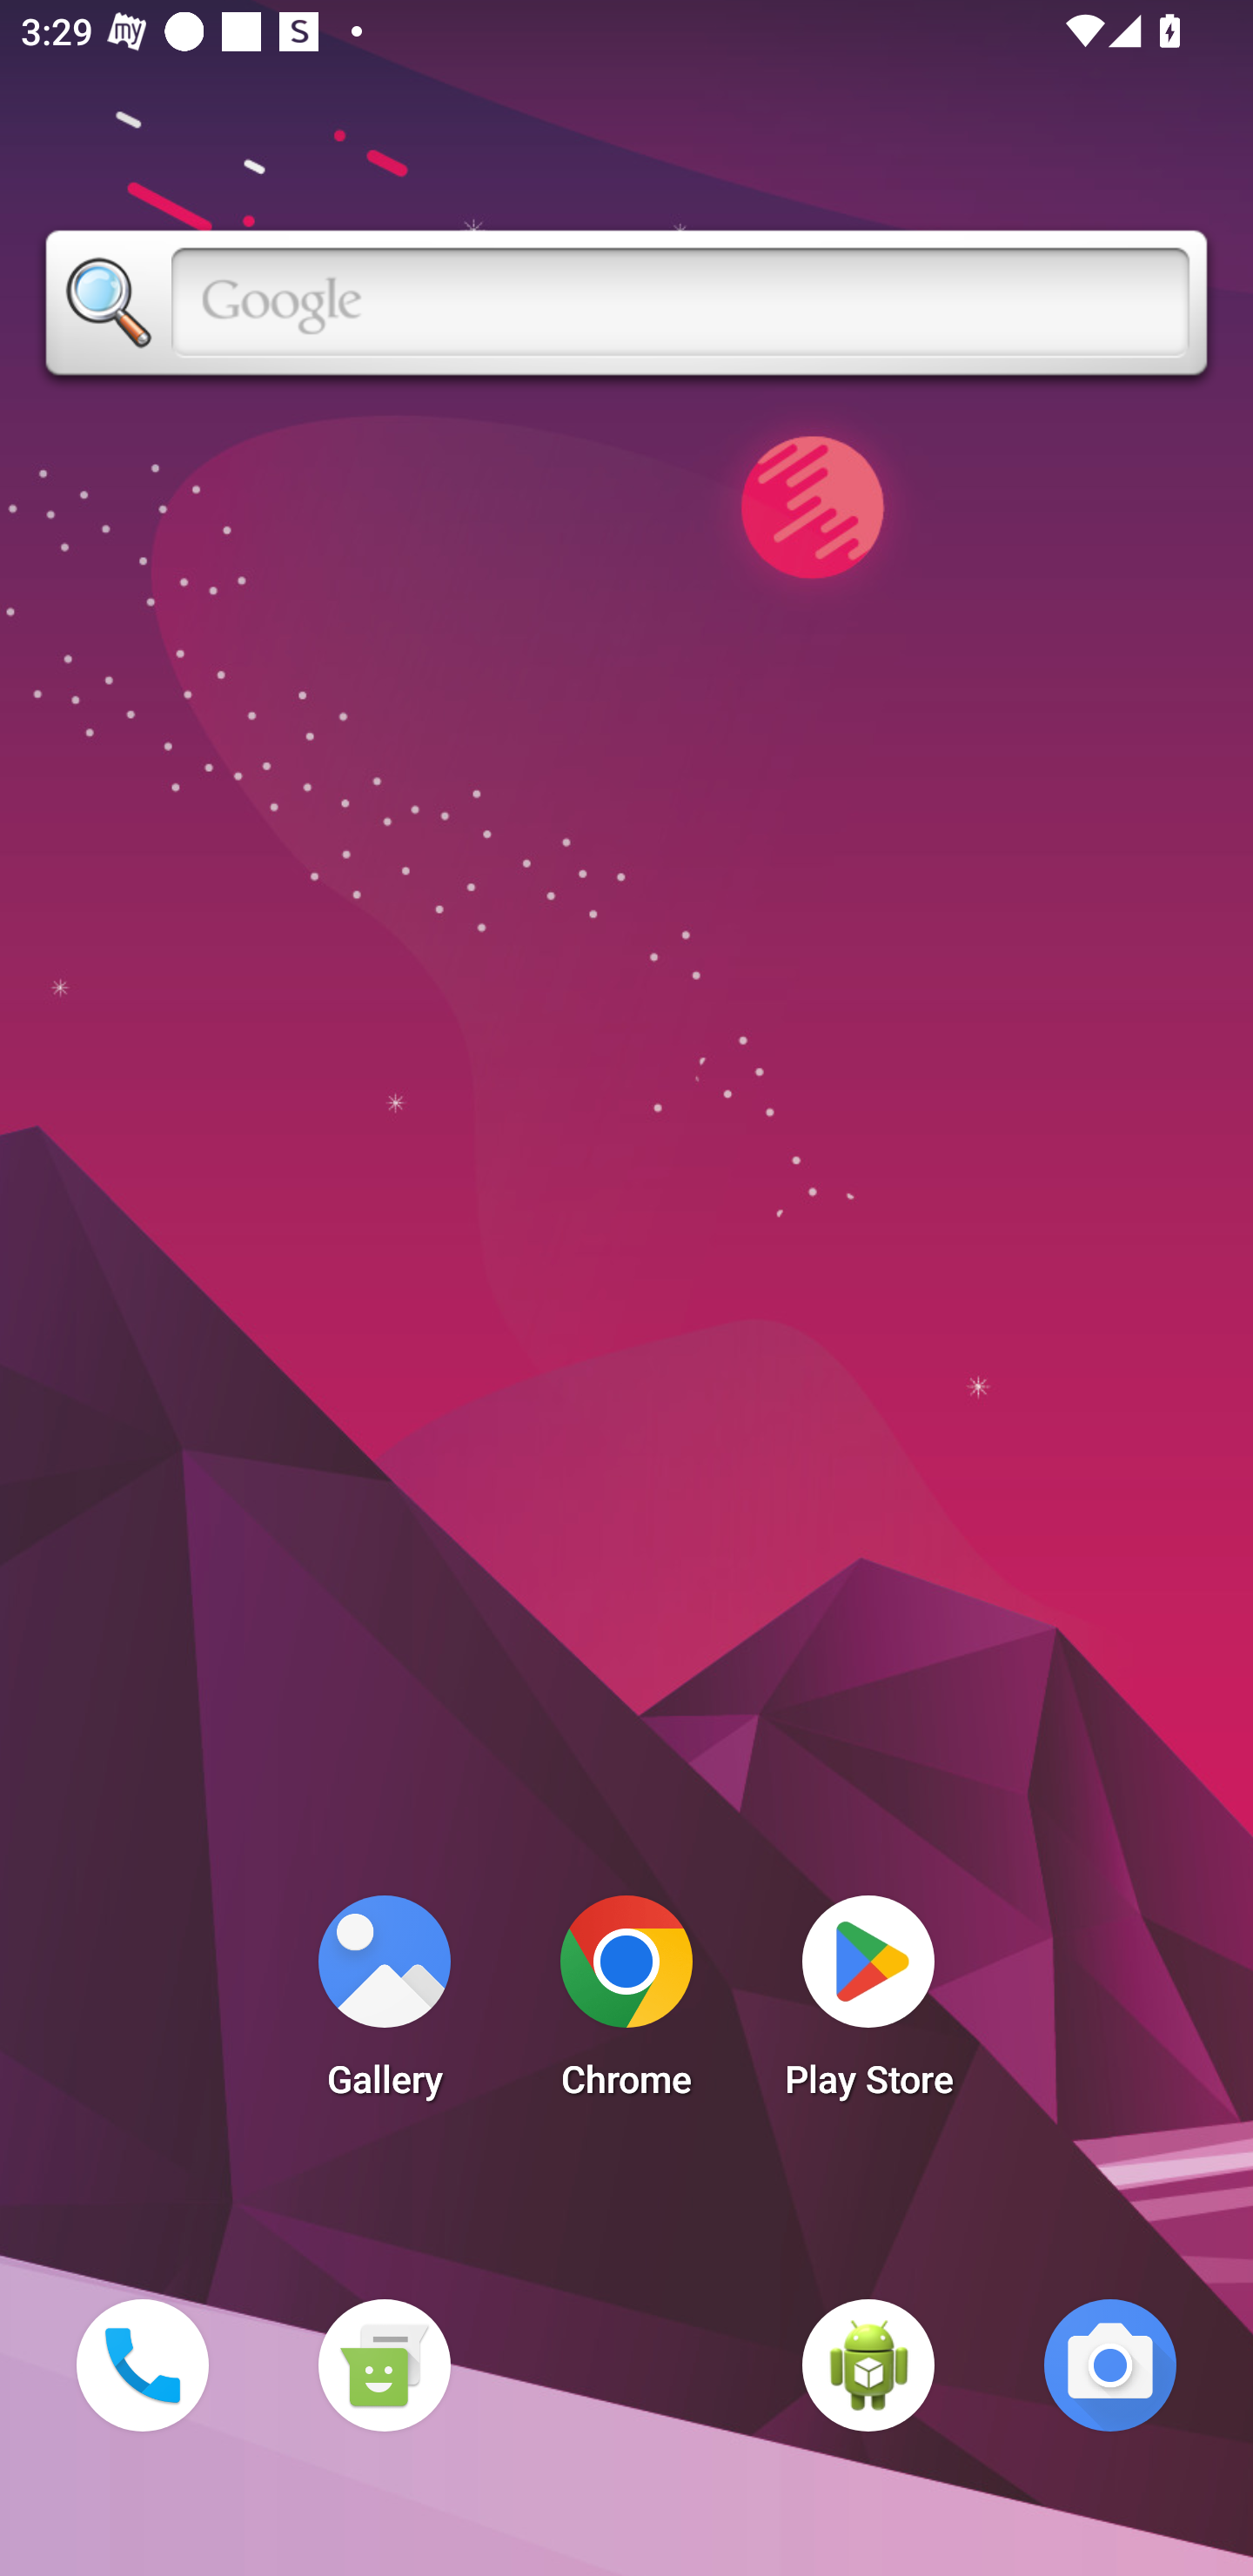 The width and height of the screenshot is (1253, 2576). I want to click on Chrome, so click(626, 2005).